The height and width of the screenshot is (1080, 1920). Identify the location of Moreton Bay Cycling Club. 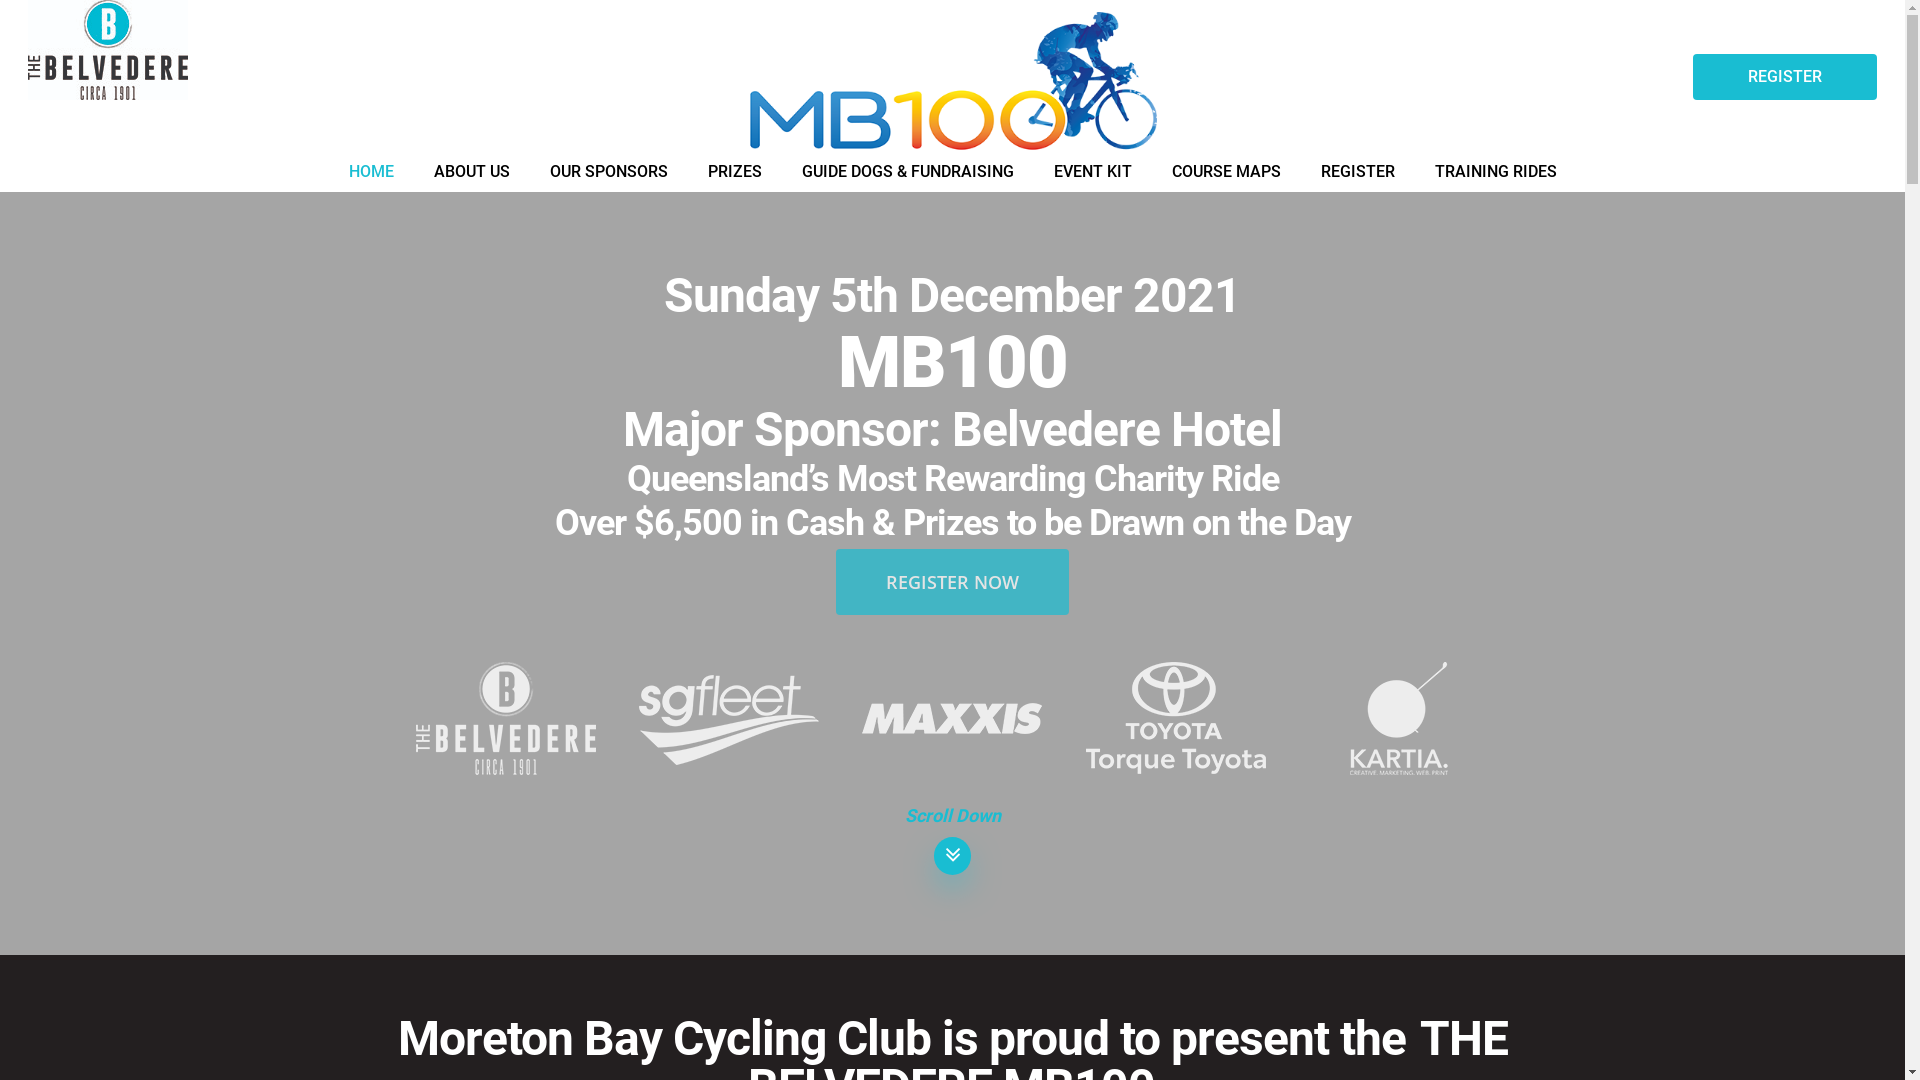
(522, 1027).